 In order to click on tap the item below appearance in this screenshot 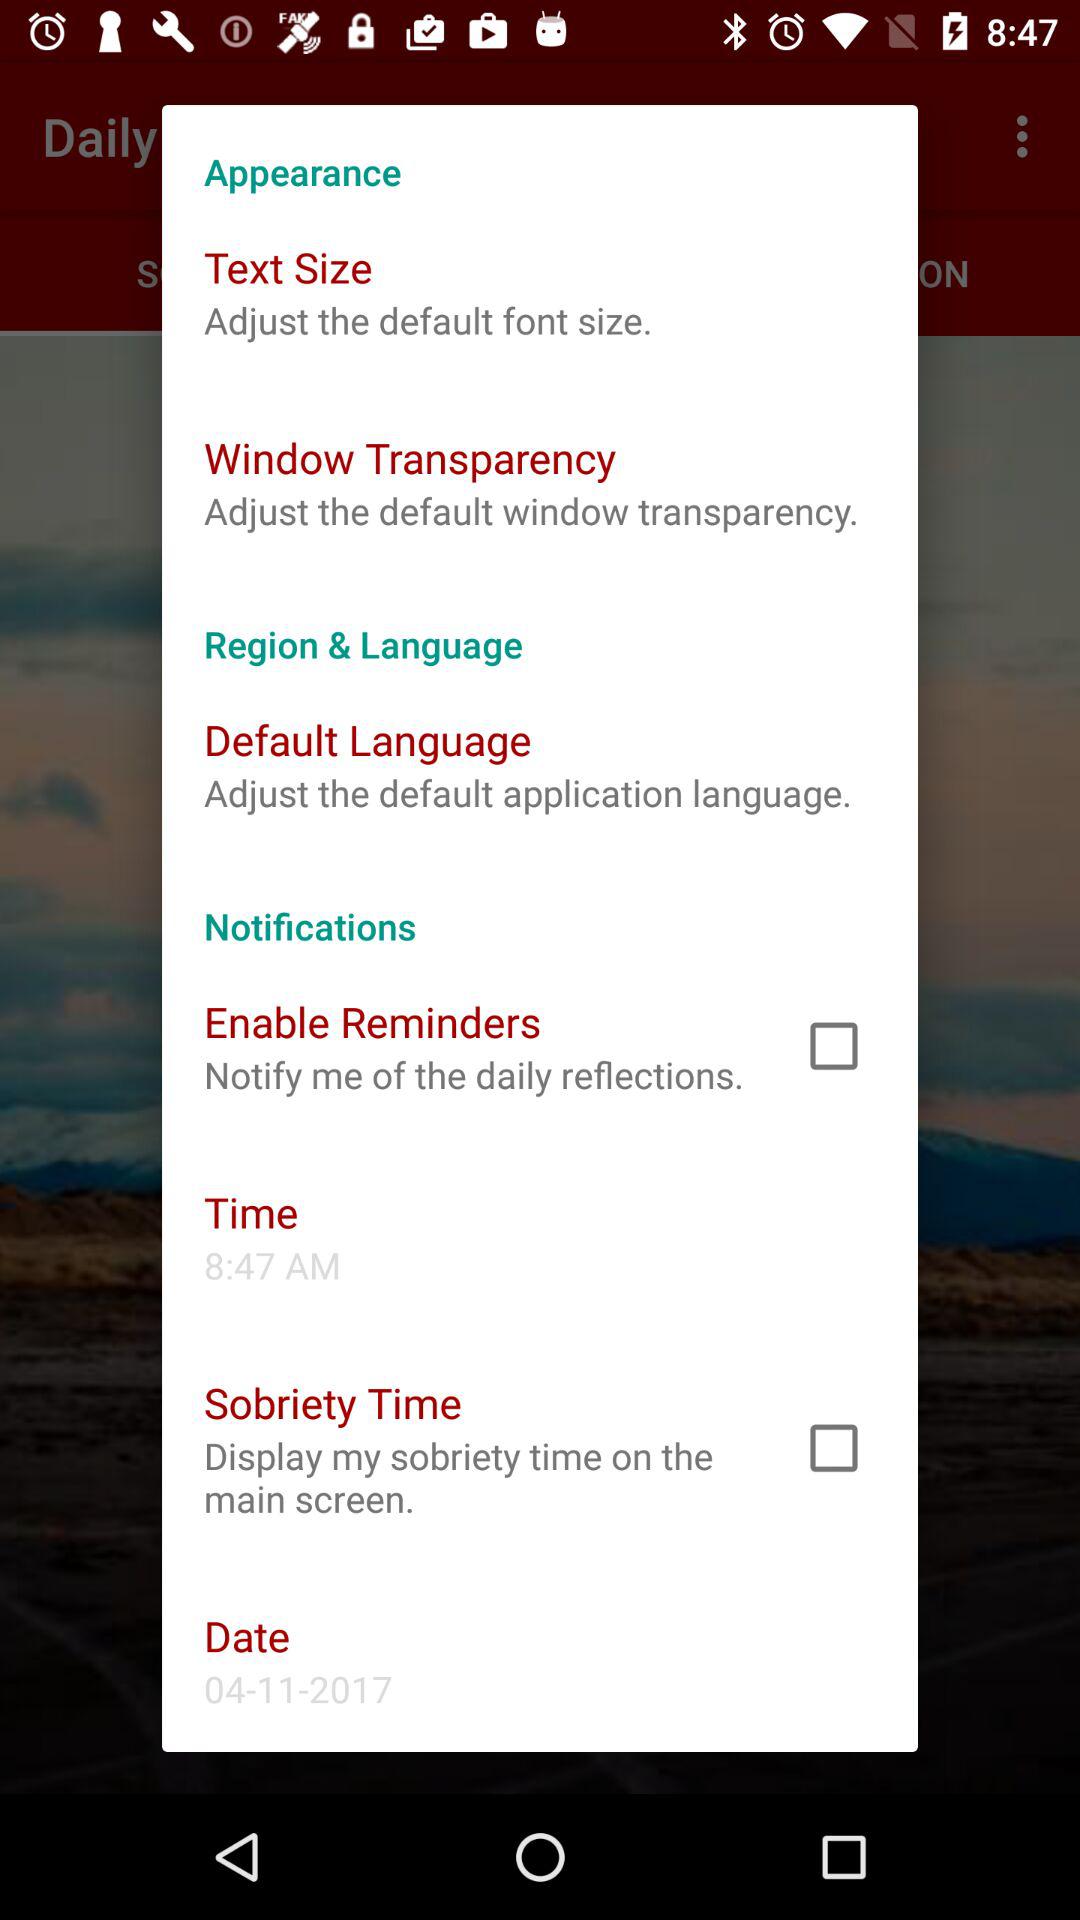, I will do `click(288, 266)`.